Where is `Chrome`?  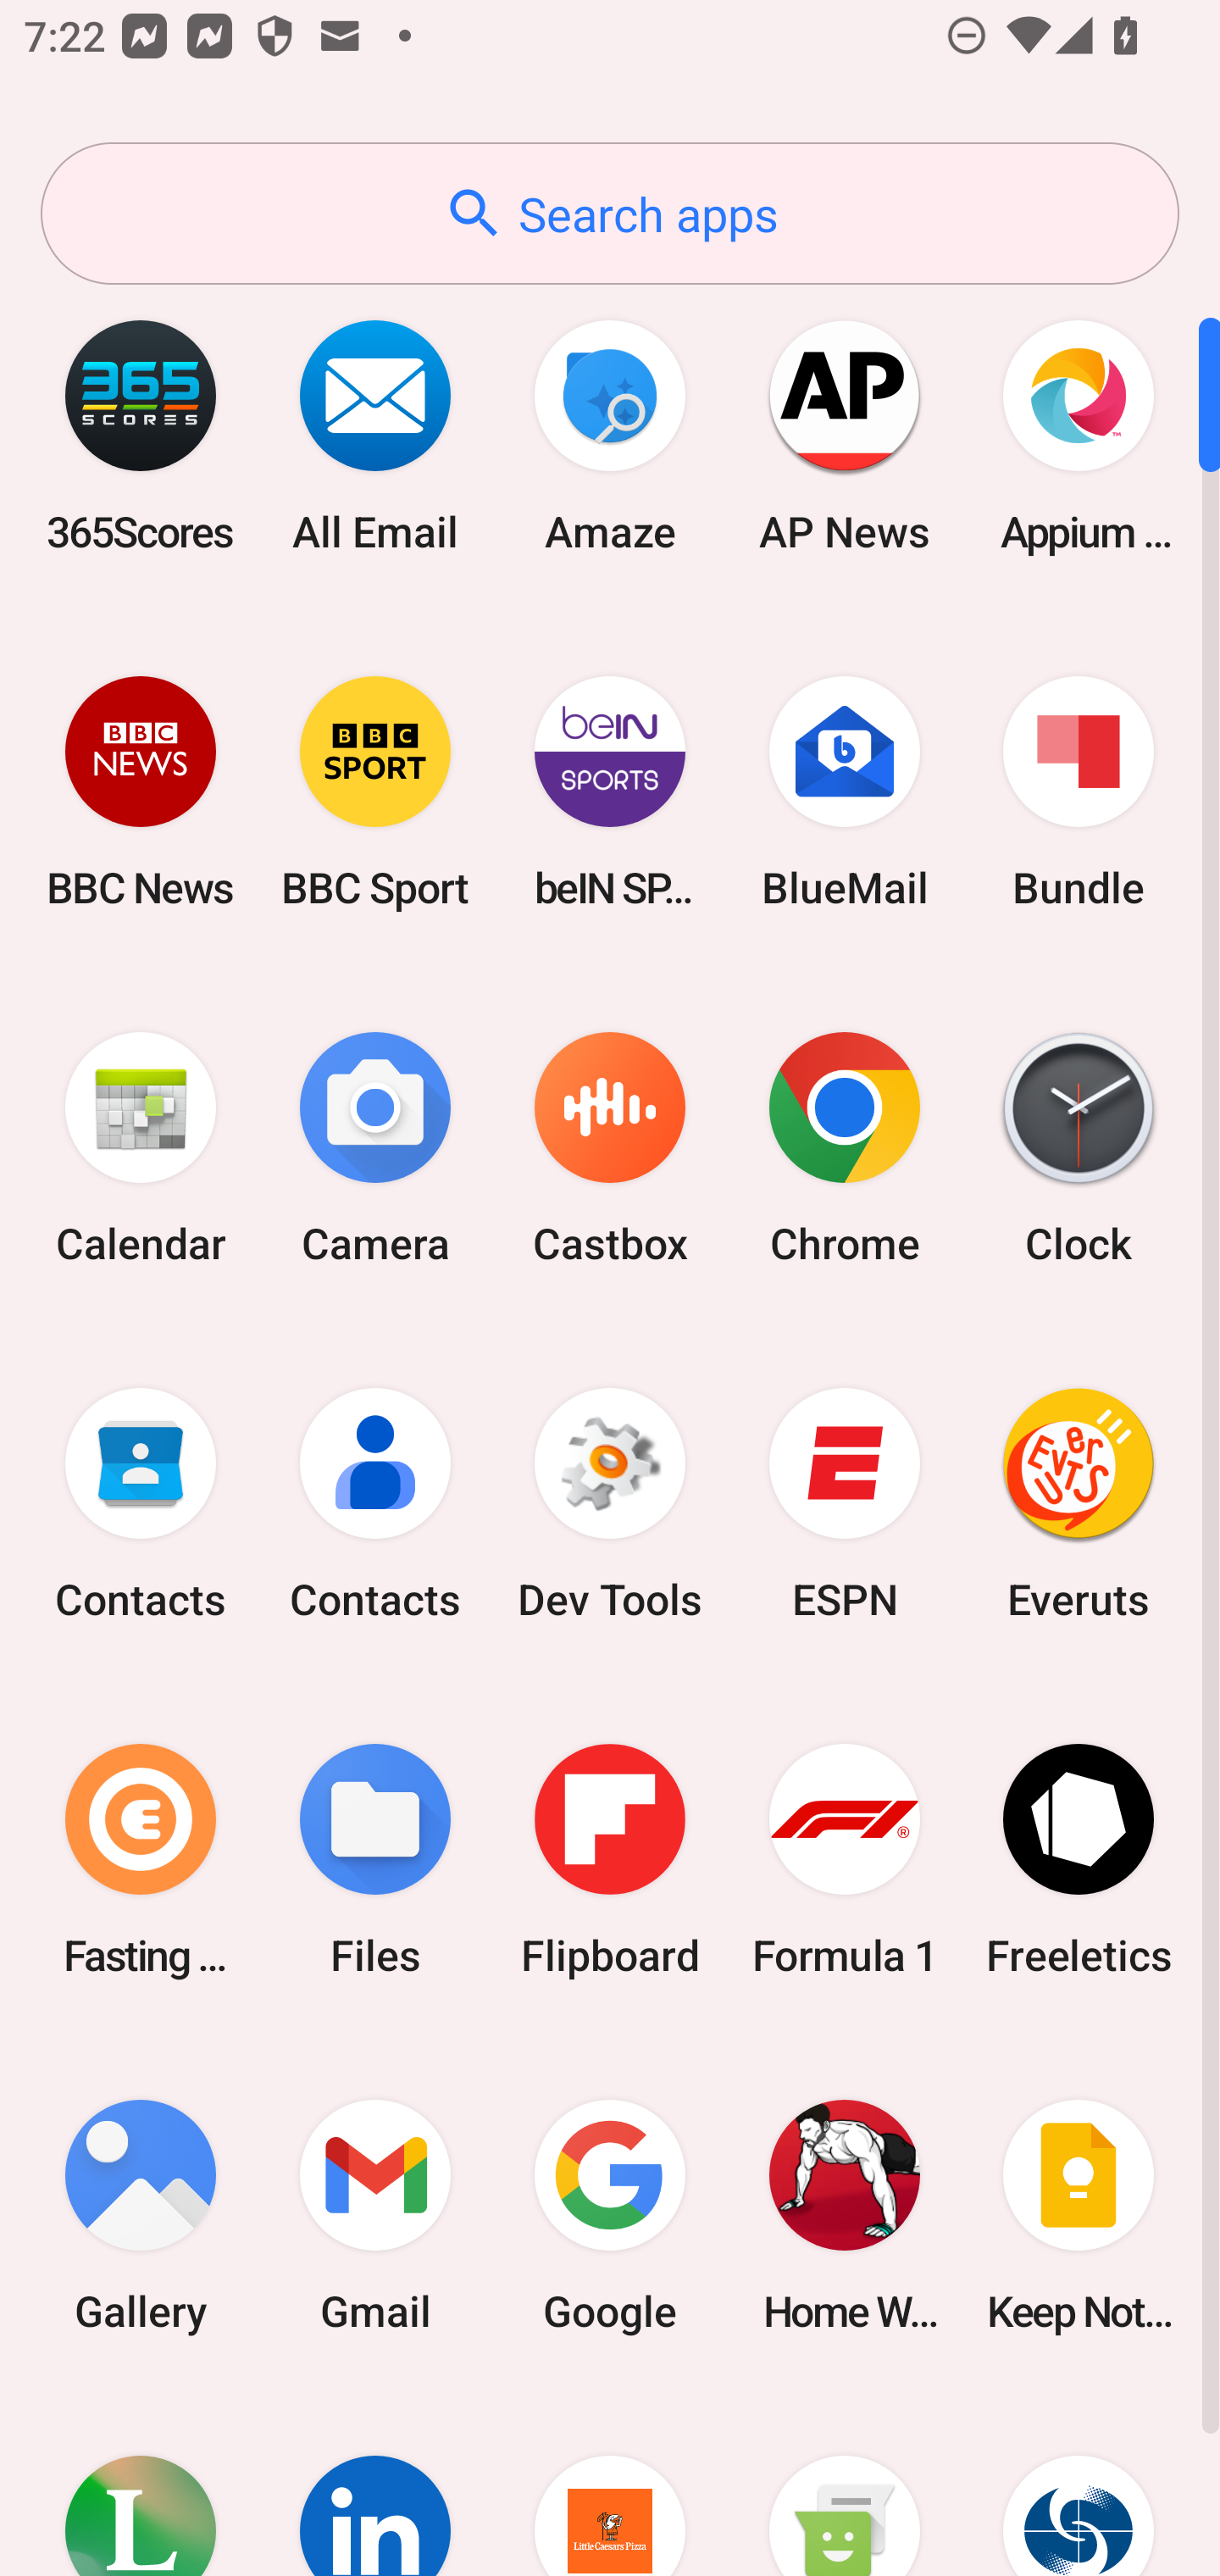
Chrome is located at coordinates (844, 1149).